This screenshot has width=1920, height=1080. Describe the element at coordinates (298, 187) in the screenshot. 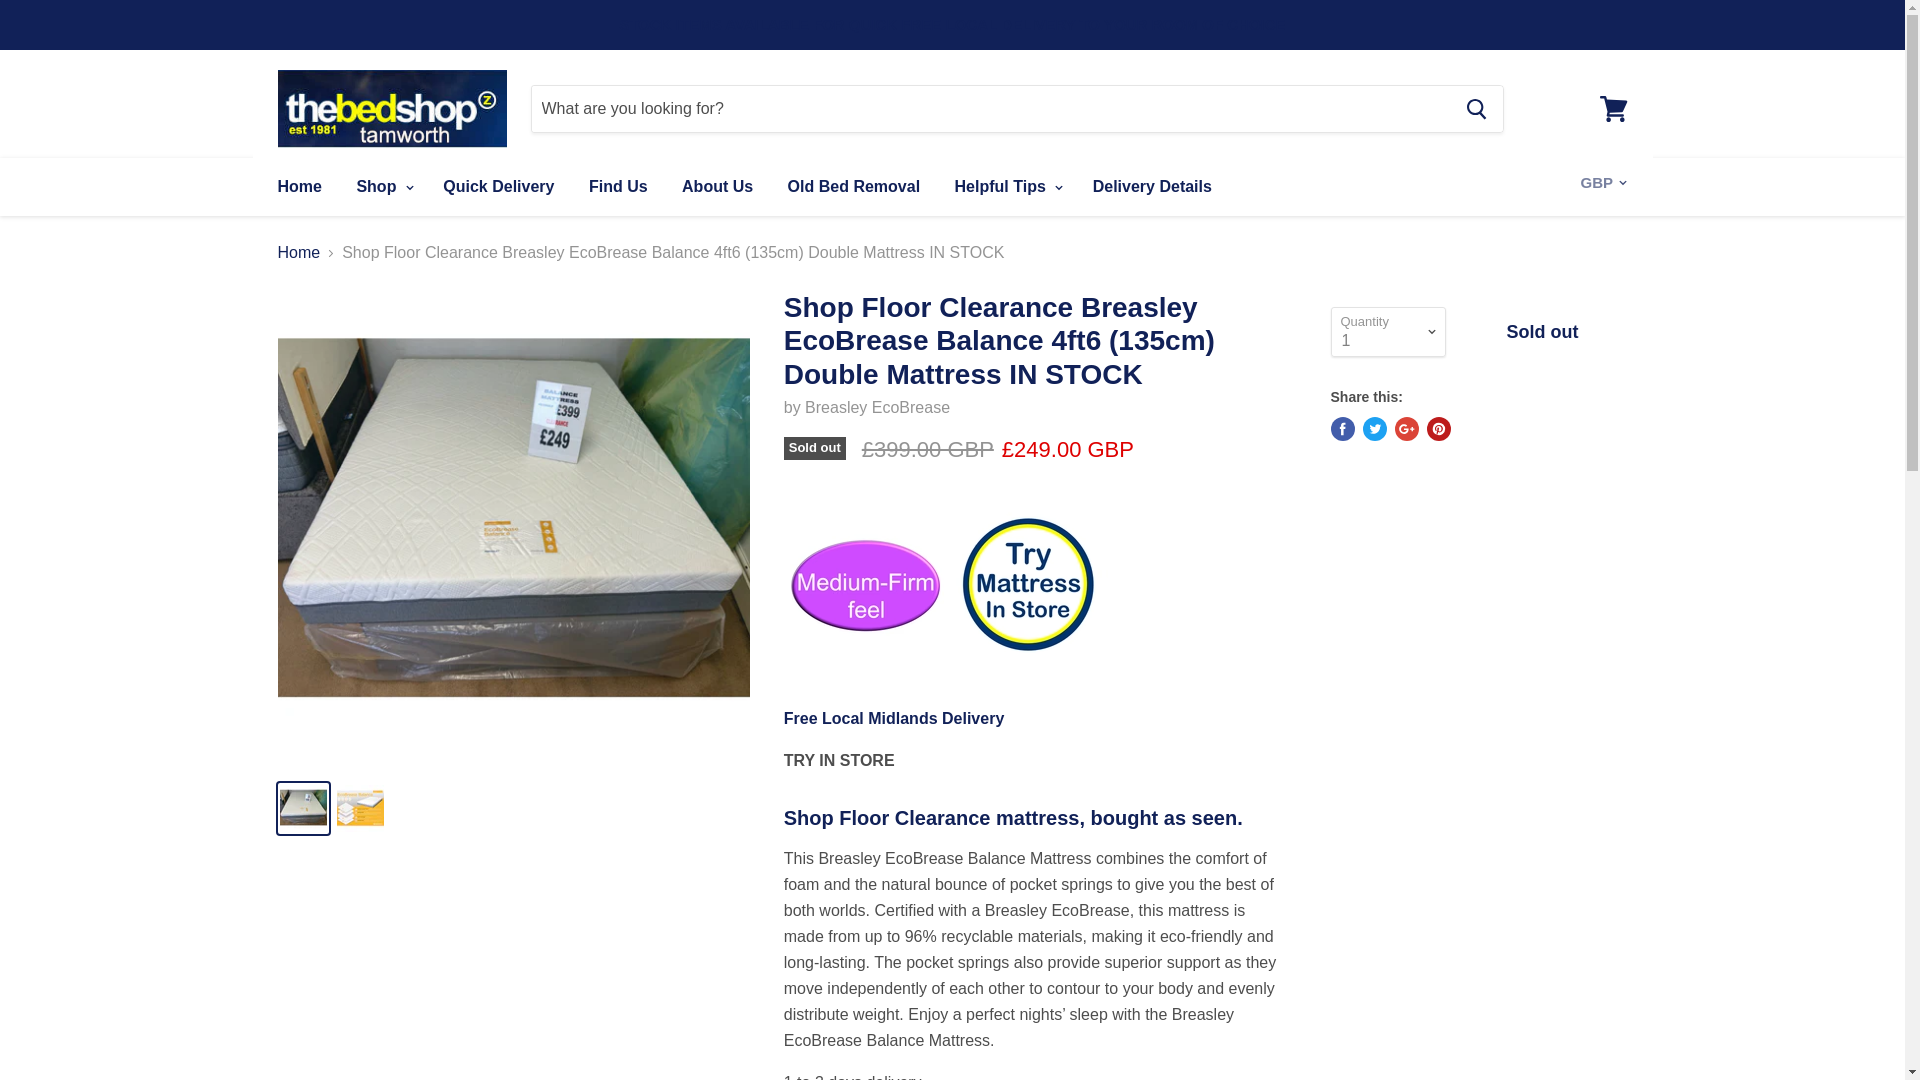

I see `Home` at that location.